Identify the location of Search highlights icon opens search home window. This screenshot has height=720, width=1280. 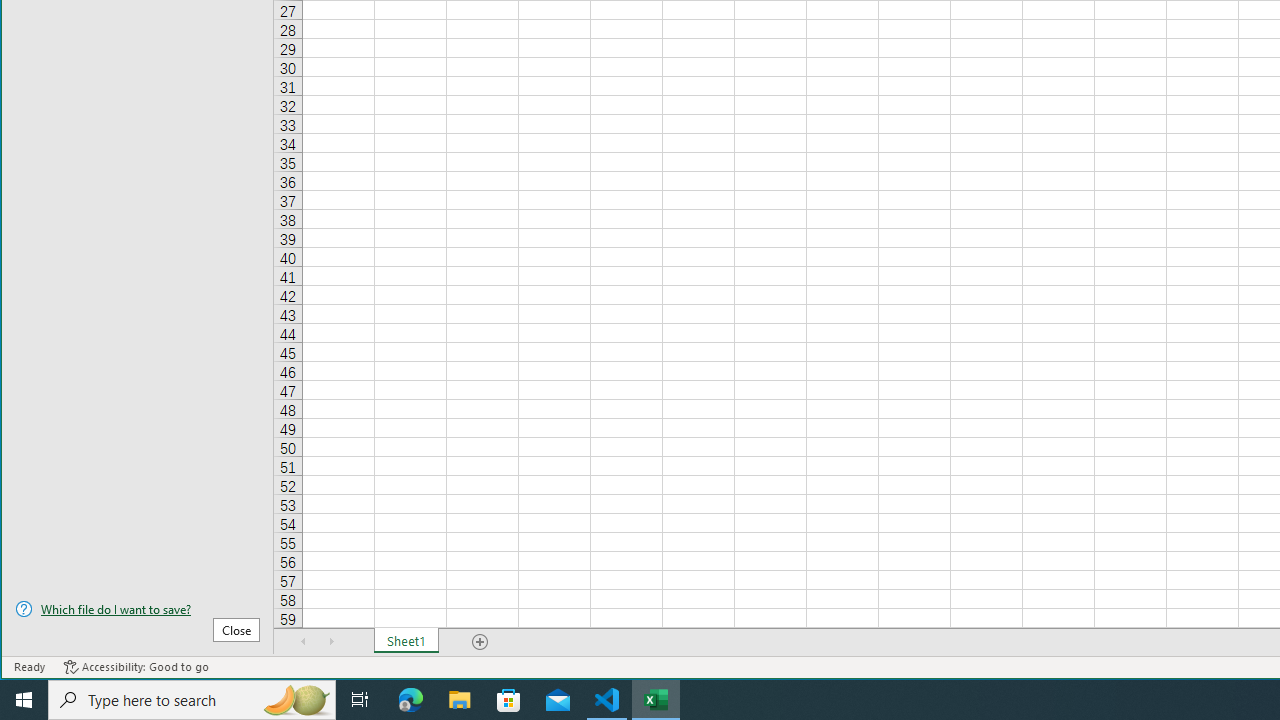
(296, 700).